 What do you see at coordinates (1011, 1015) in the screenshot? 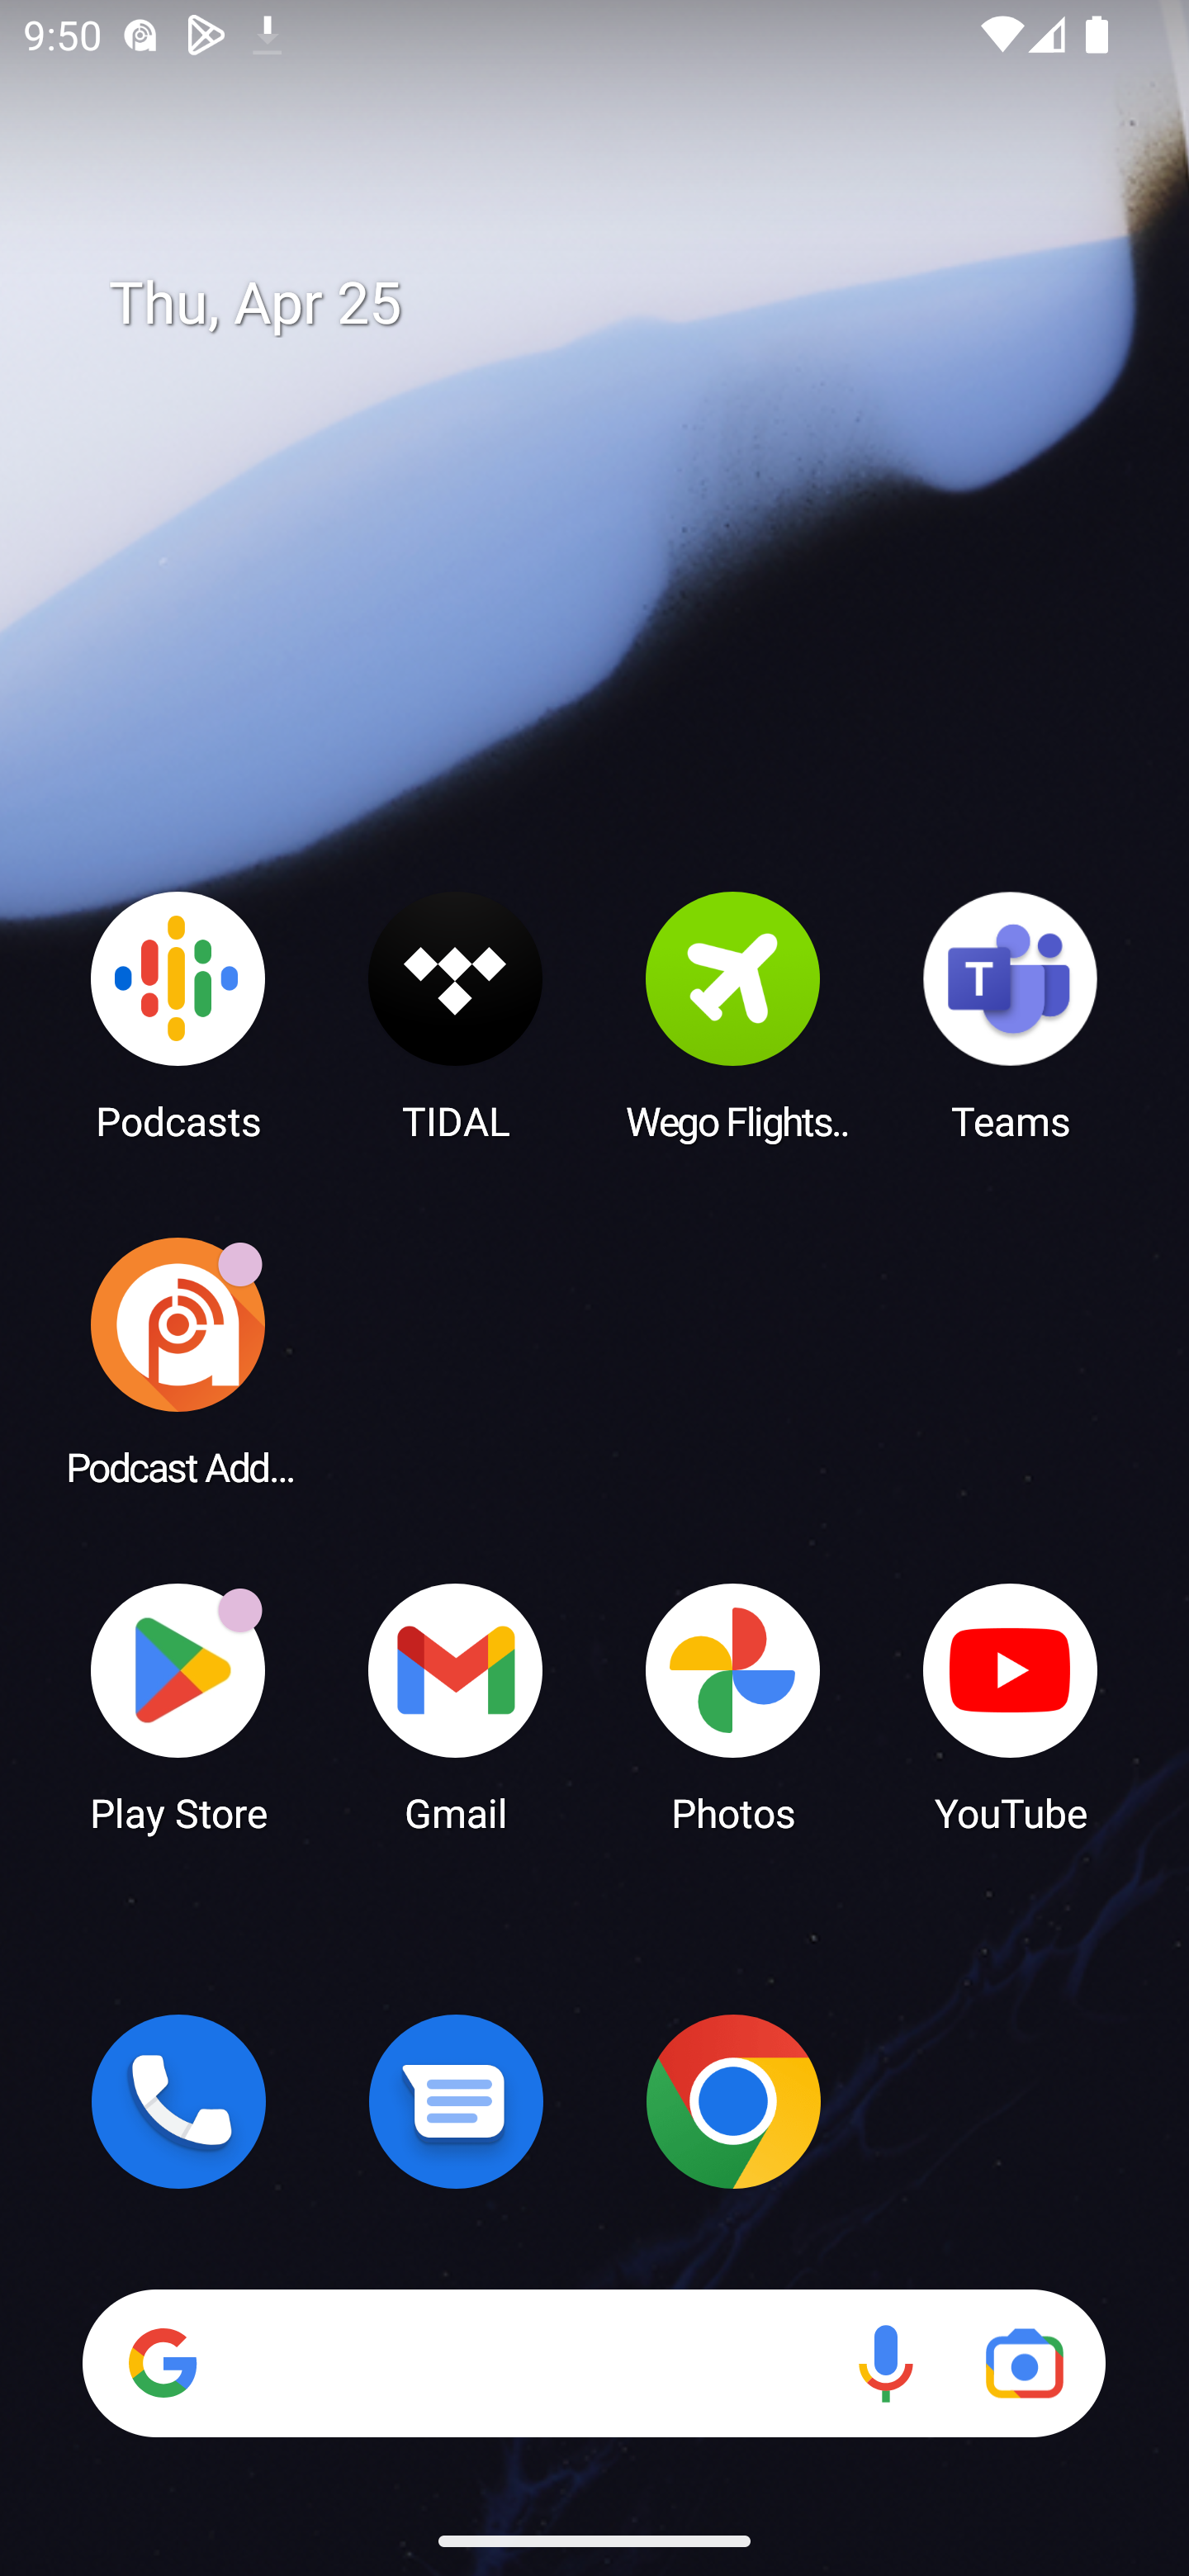
I see `Teams` at bounding box center [1011, 1015].